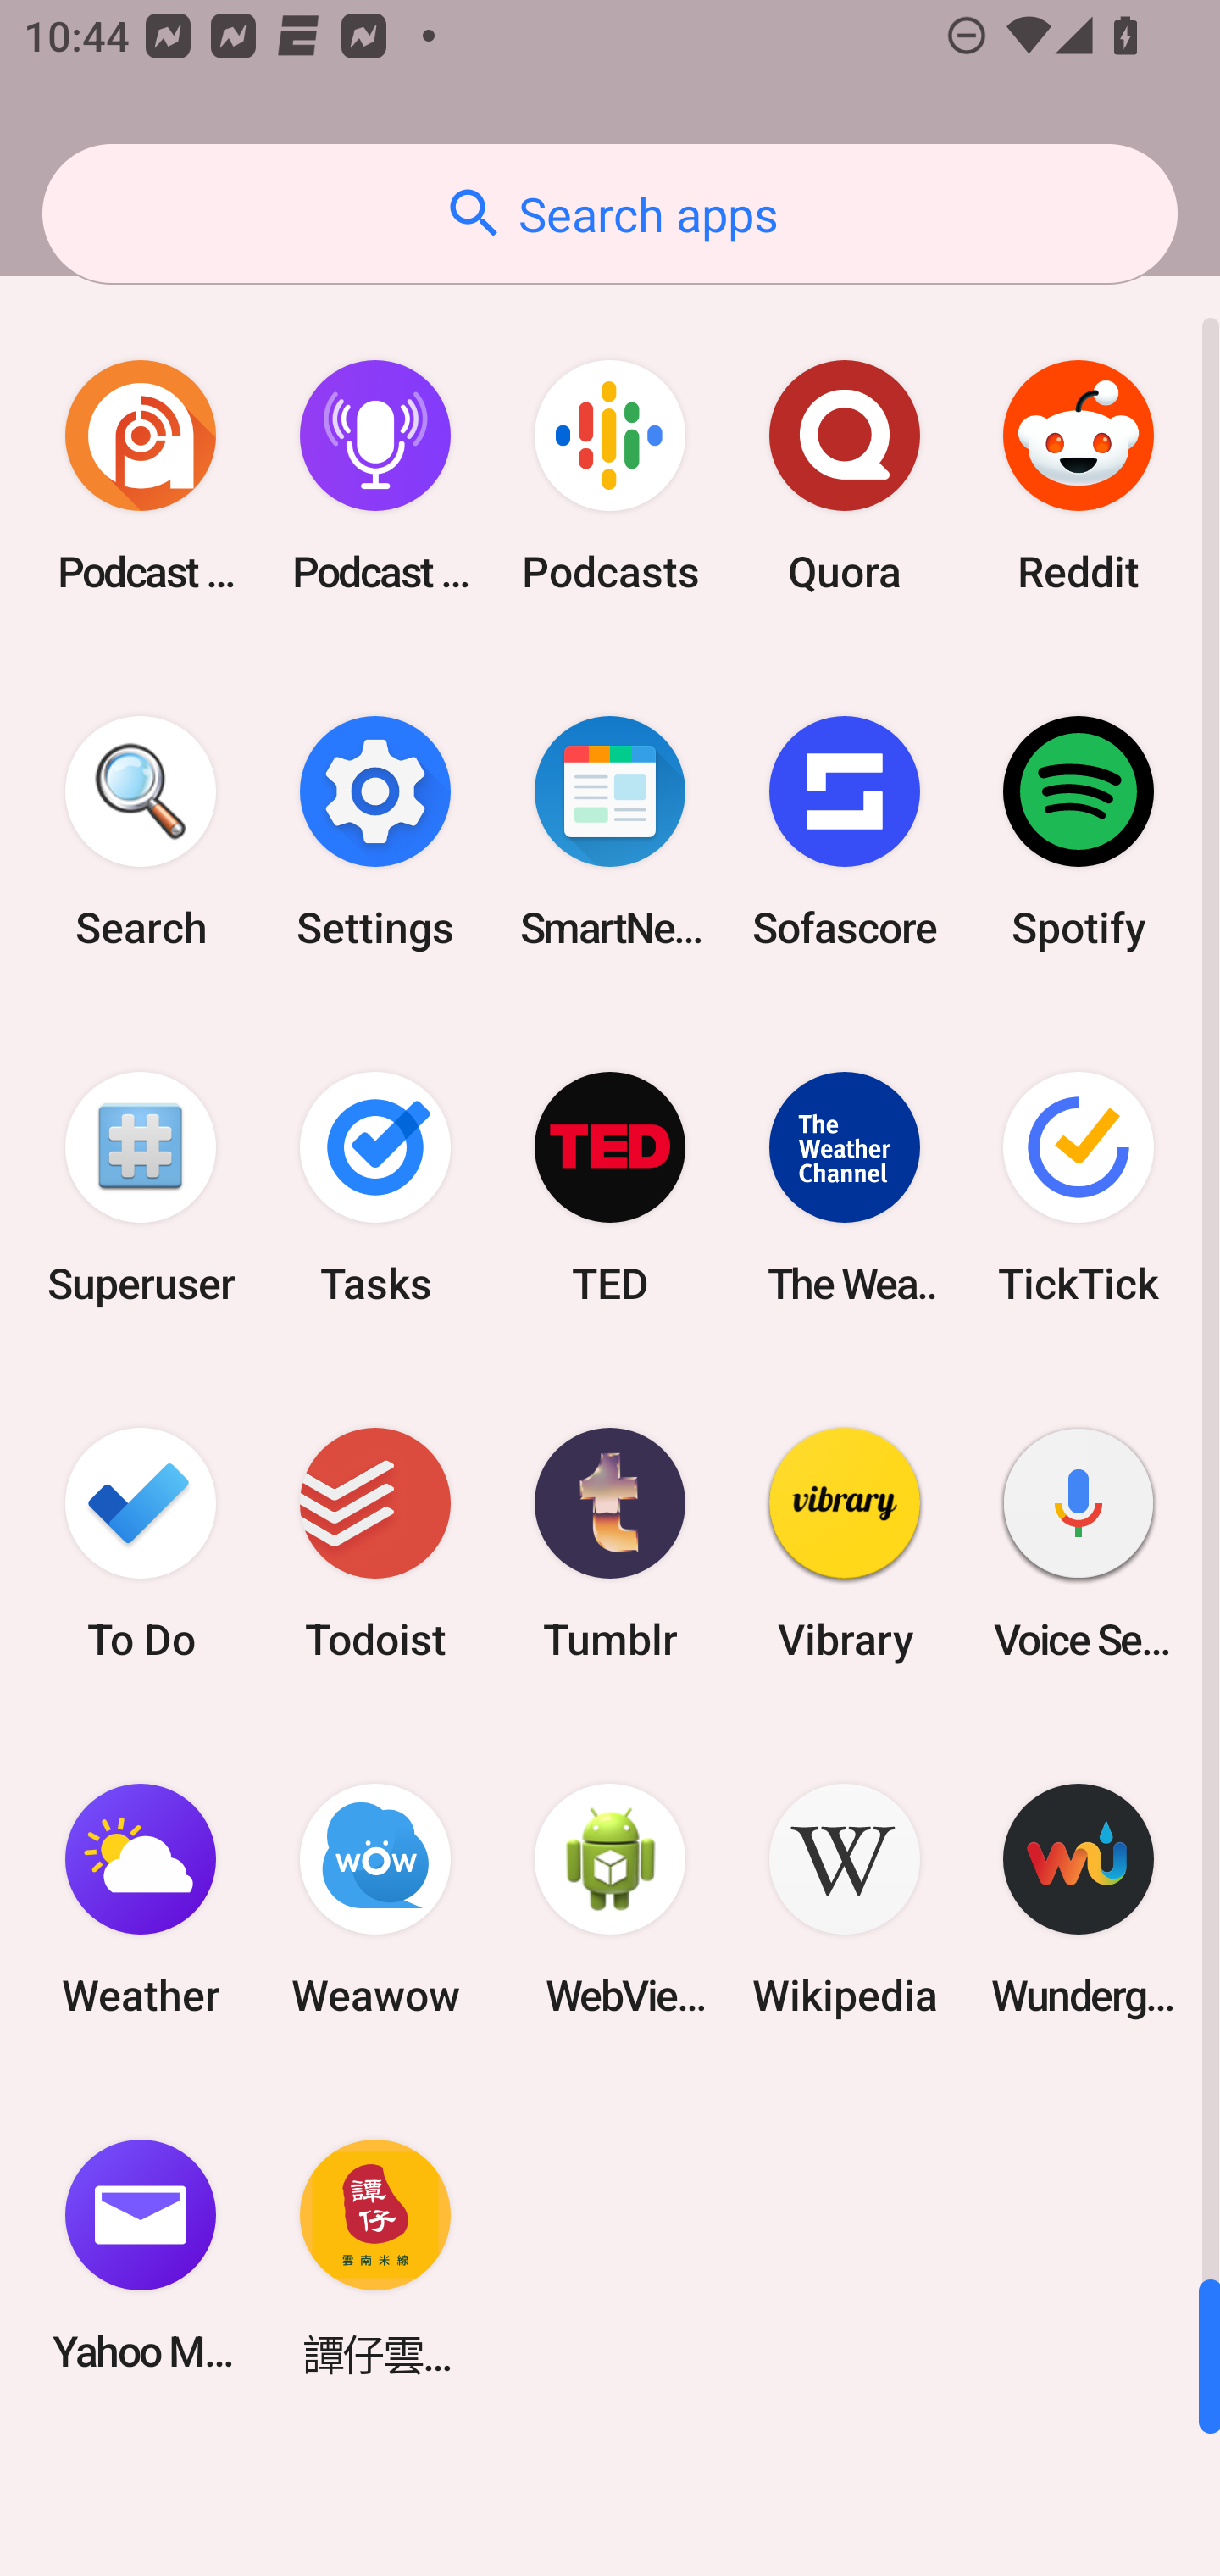  I want to click on Search, so click(141, 832).